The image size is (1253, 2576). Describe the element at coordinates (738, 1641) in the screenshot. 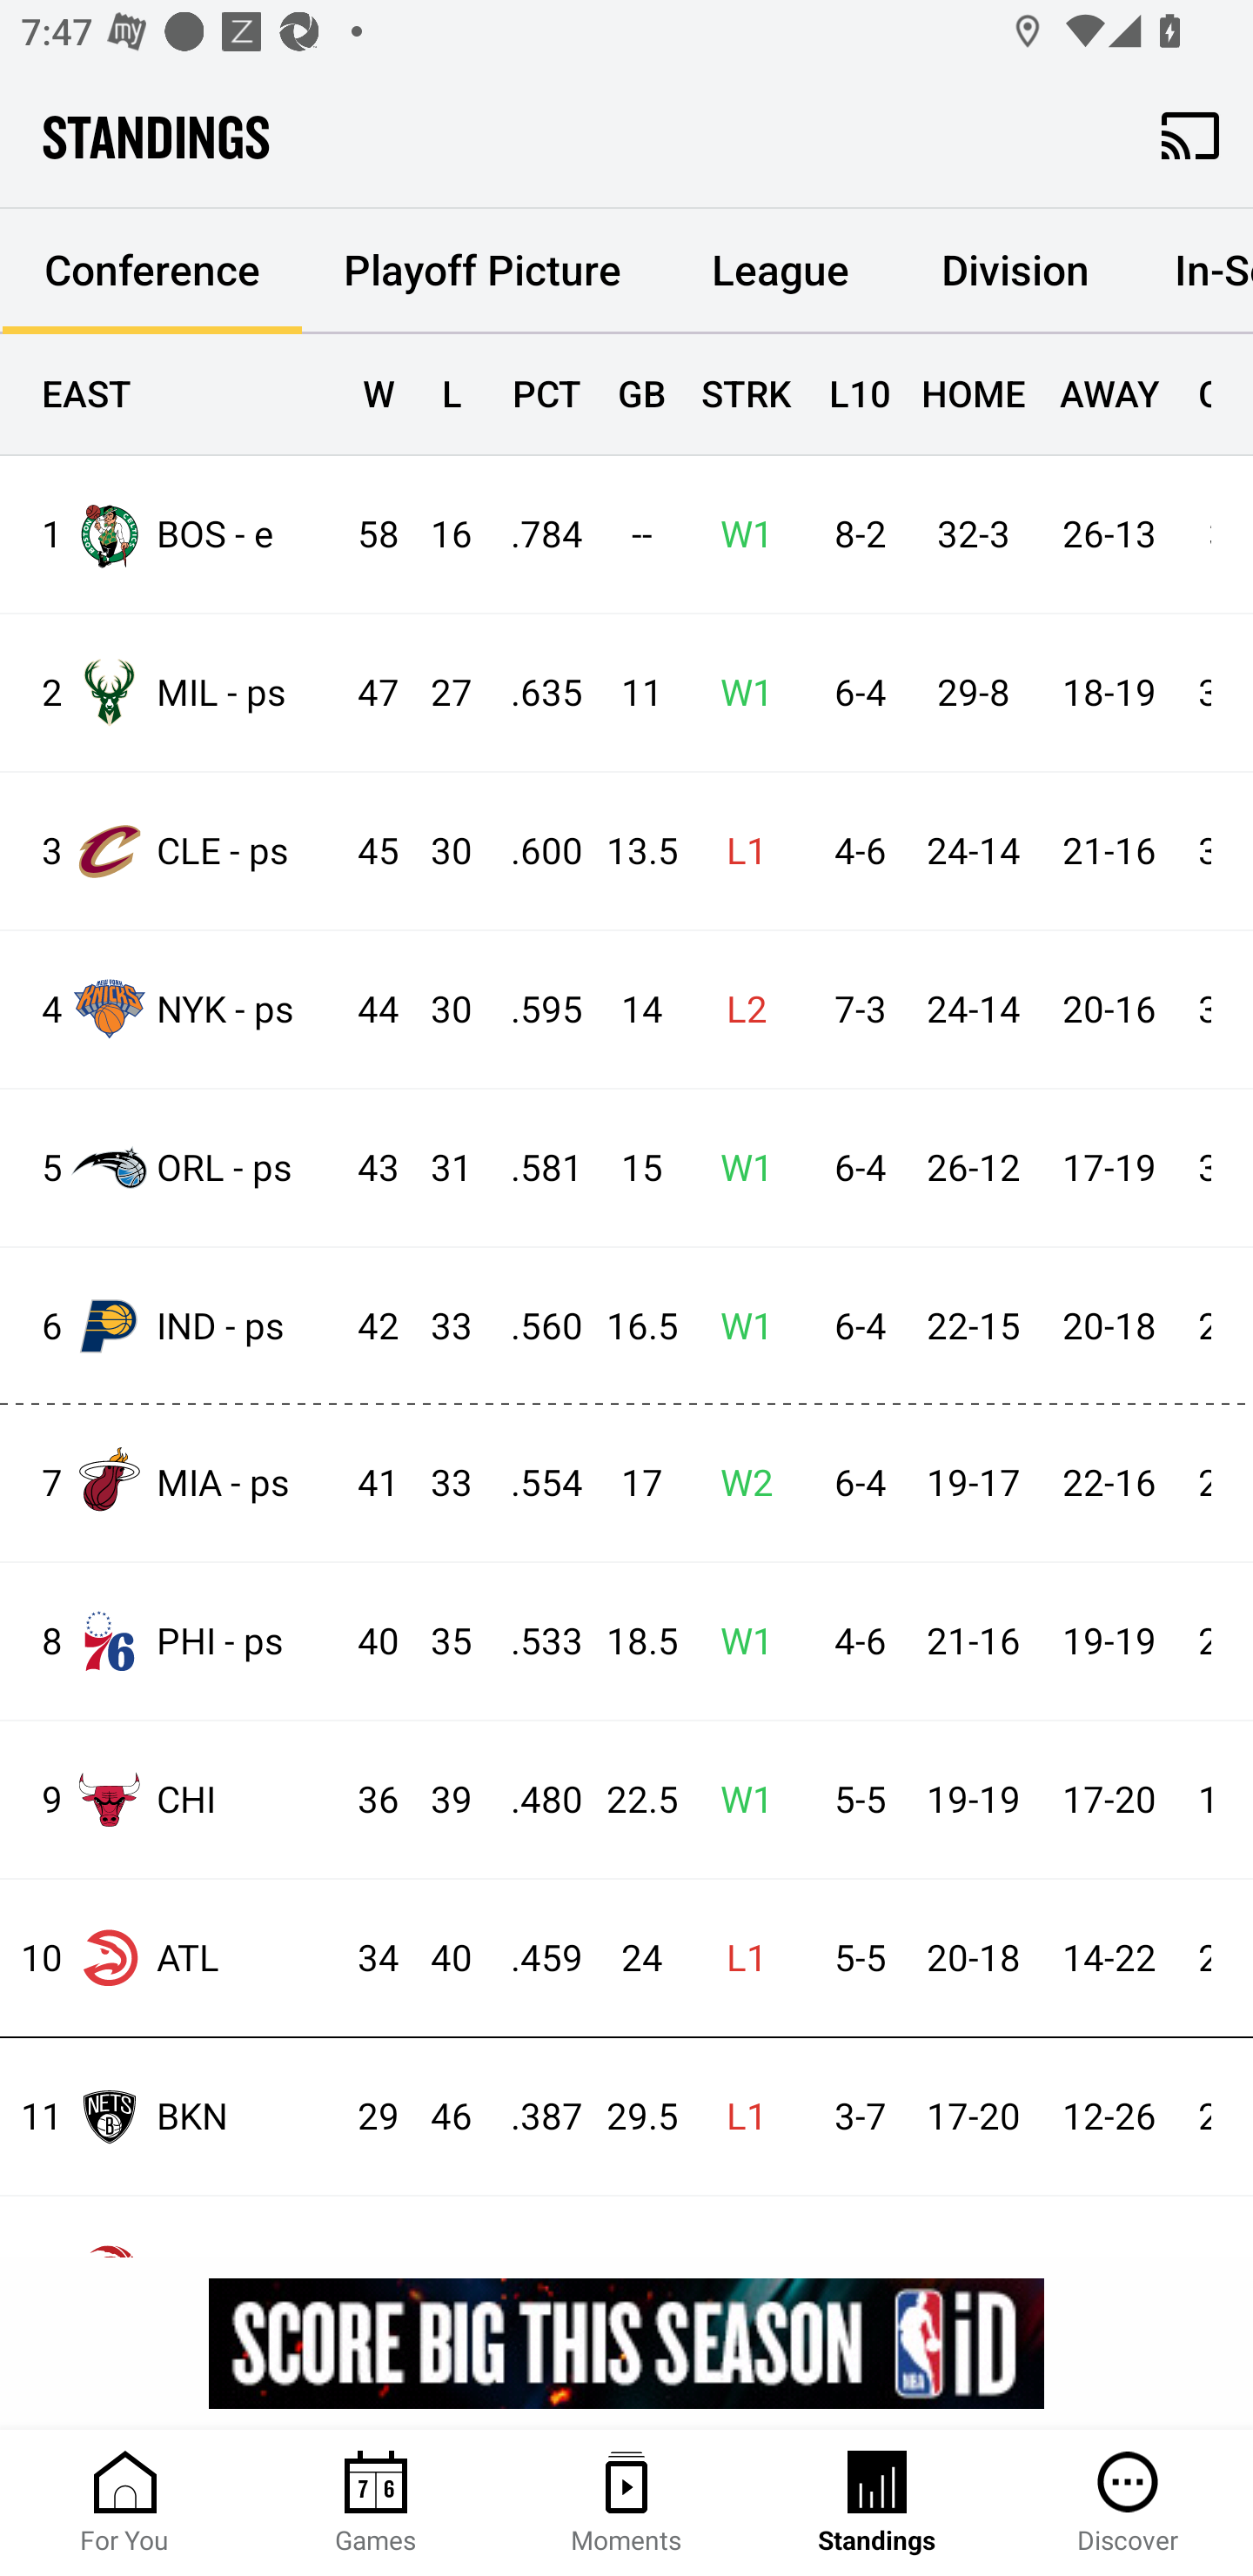

I see `W1` at that location.